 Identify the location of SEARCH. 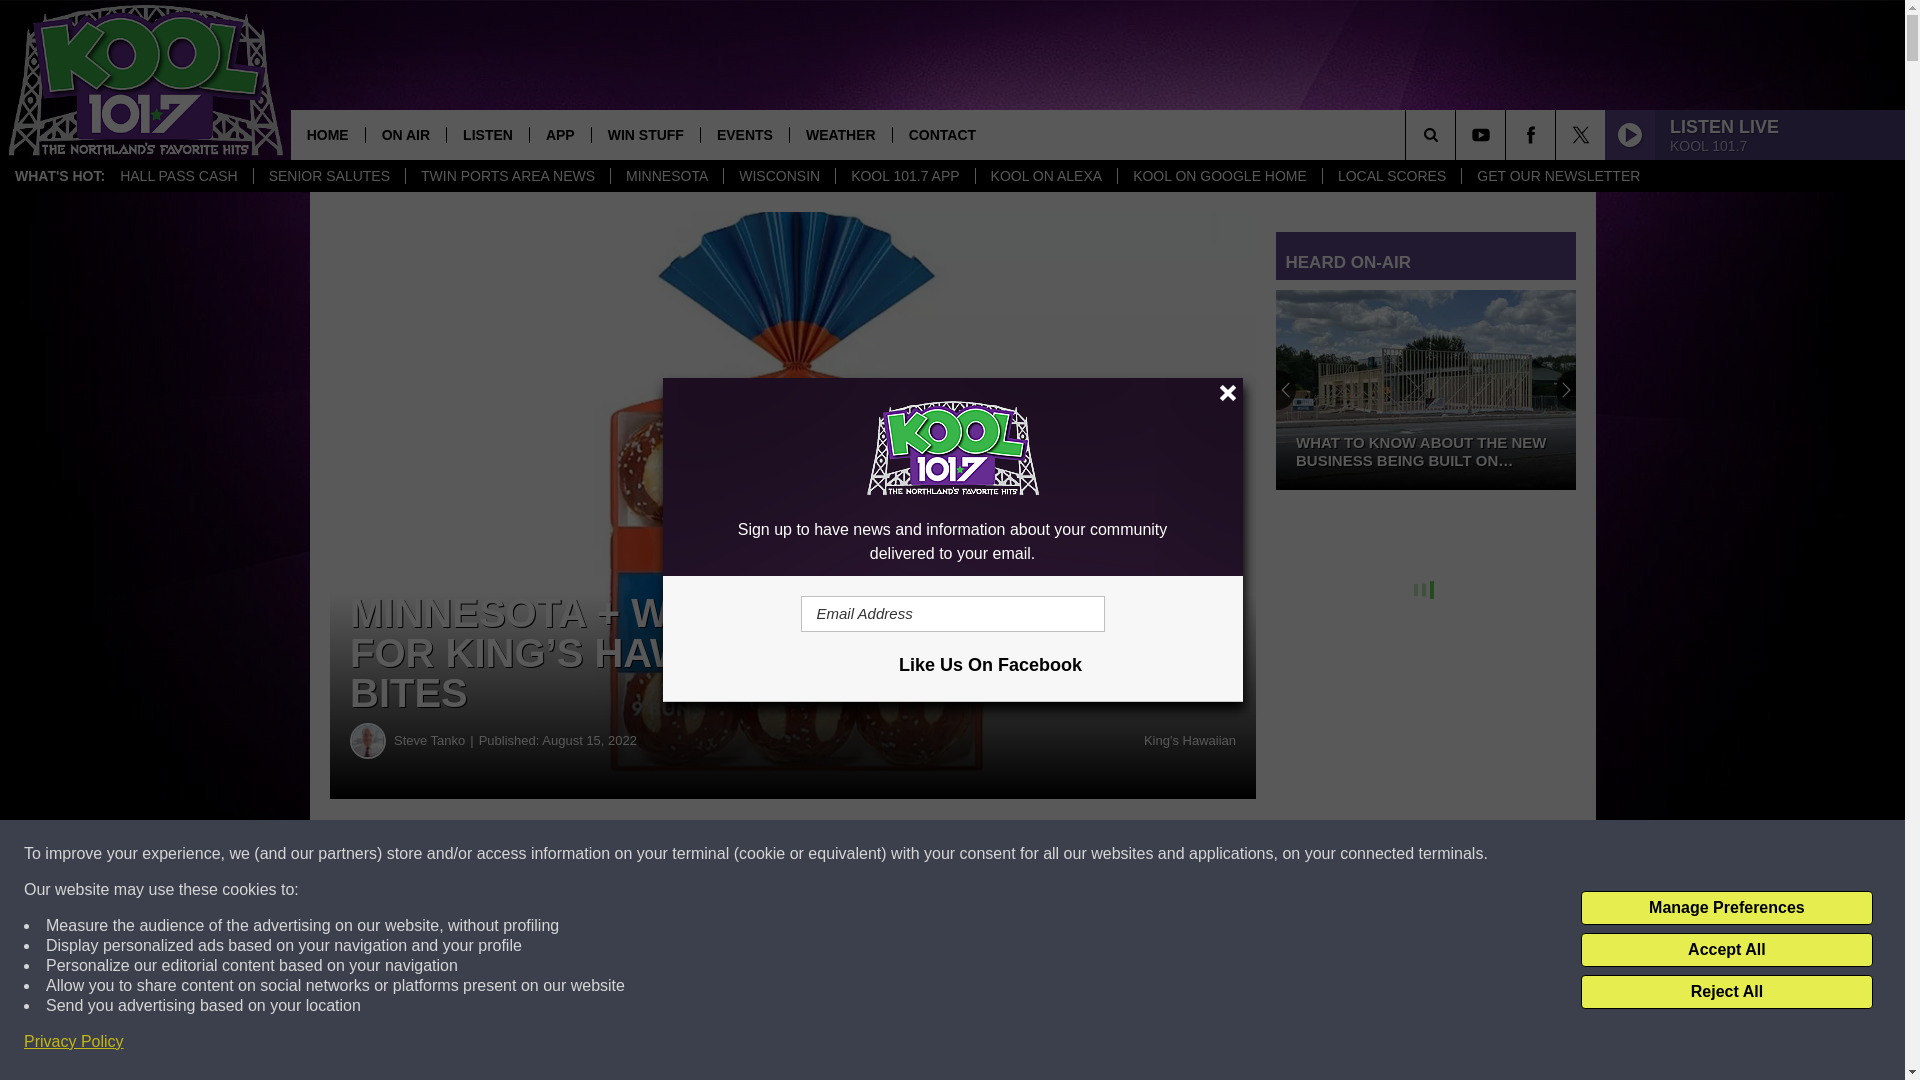
(1458, 134).